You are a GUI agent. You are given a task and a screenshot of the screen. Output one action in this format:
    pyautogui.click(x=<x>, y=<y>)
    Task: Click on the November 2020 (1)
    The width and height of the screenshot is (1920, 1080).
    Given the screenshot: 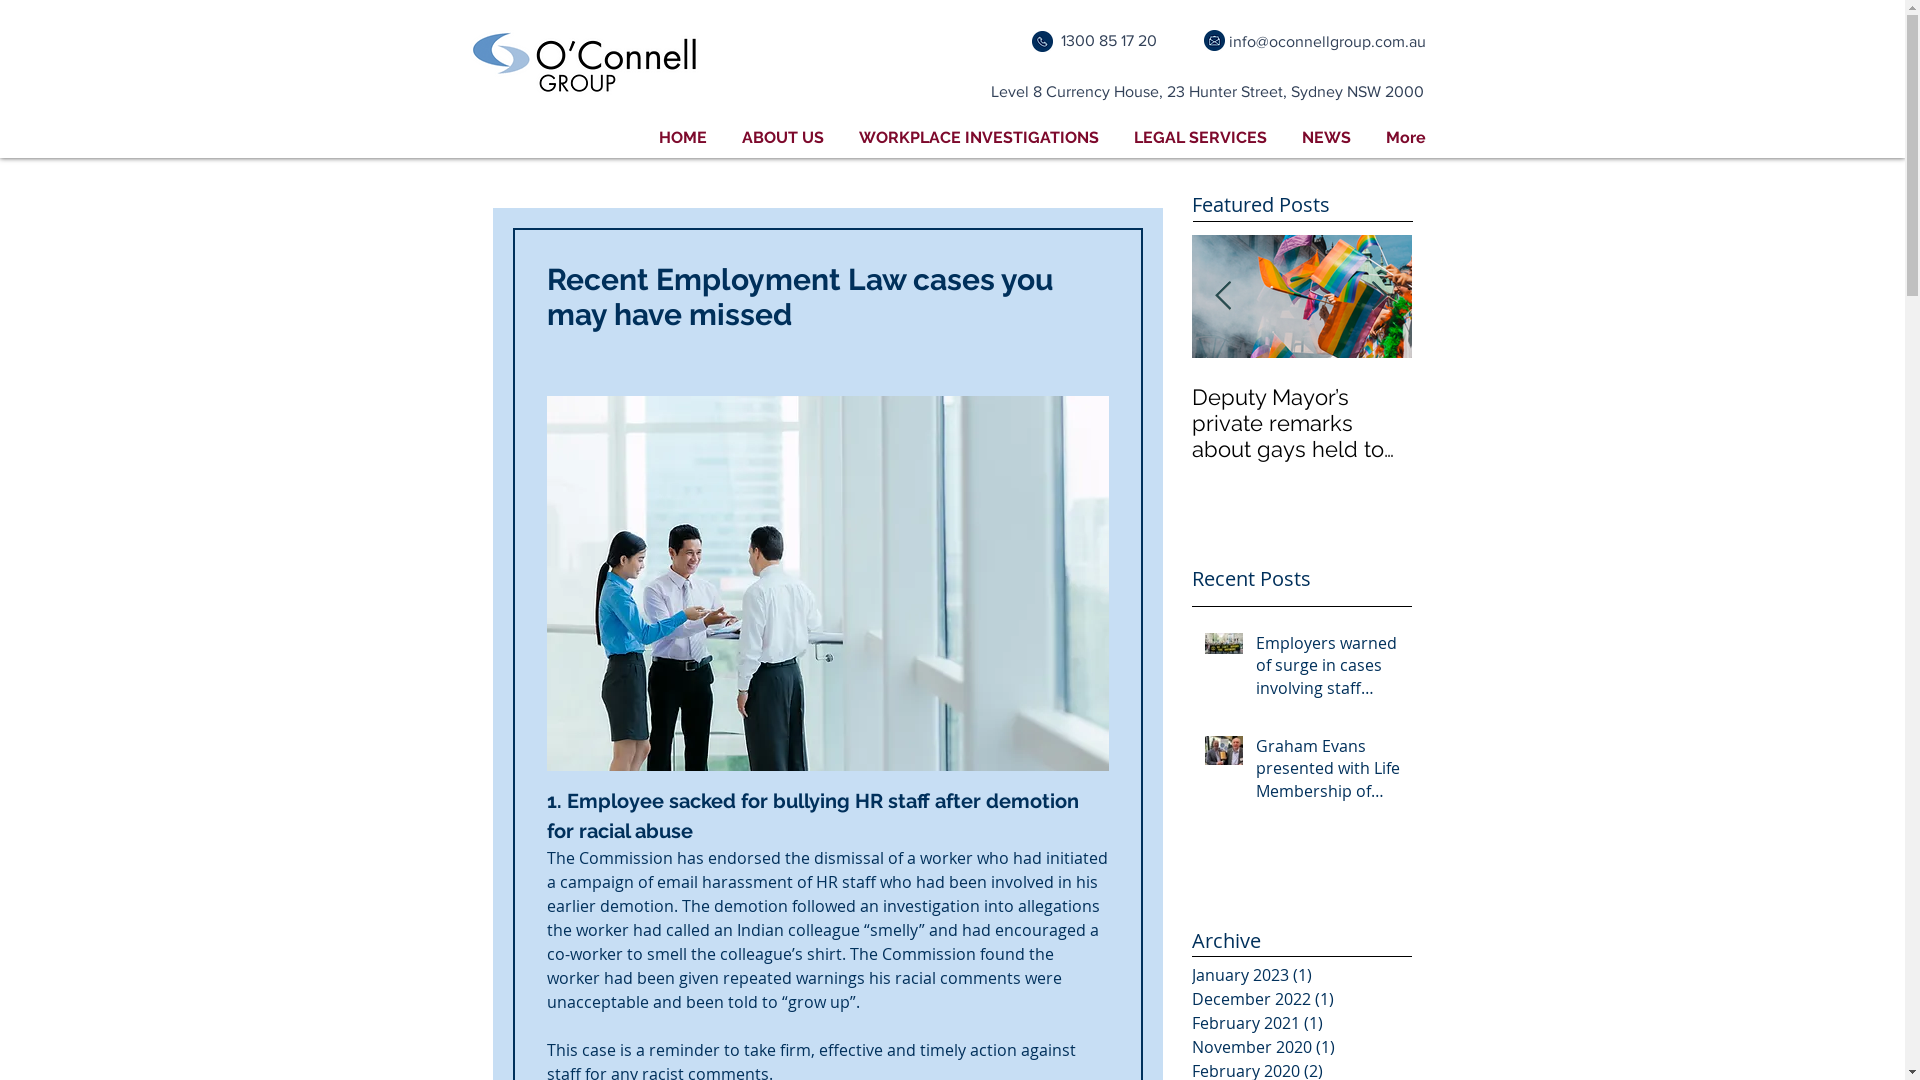 What is the action you would take?
    pyautogui.click(x=1297, y=1047)
    